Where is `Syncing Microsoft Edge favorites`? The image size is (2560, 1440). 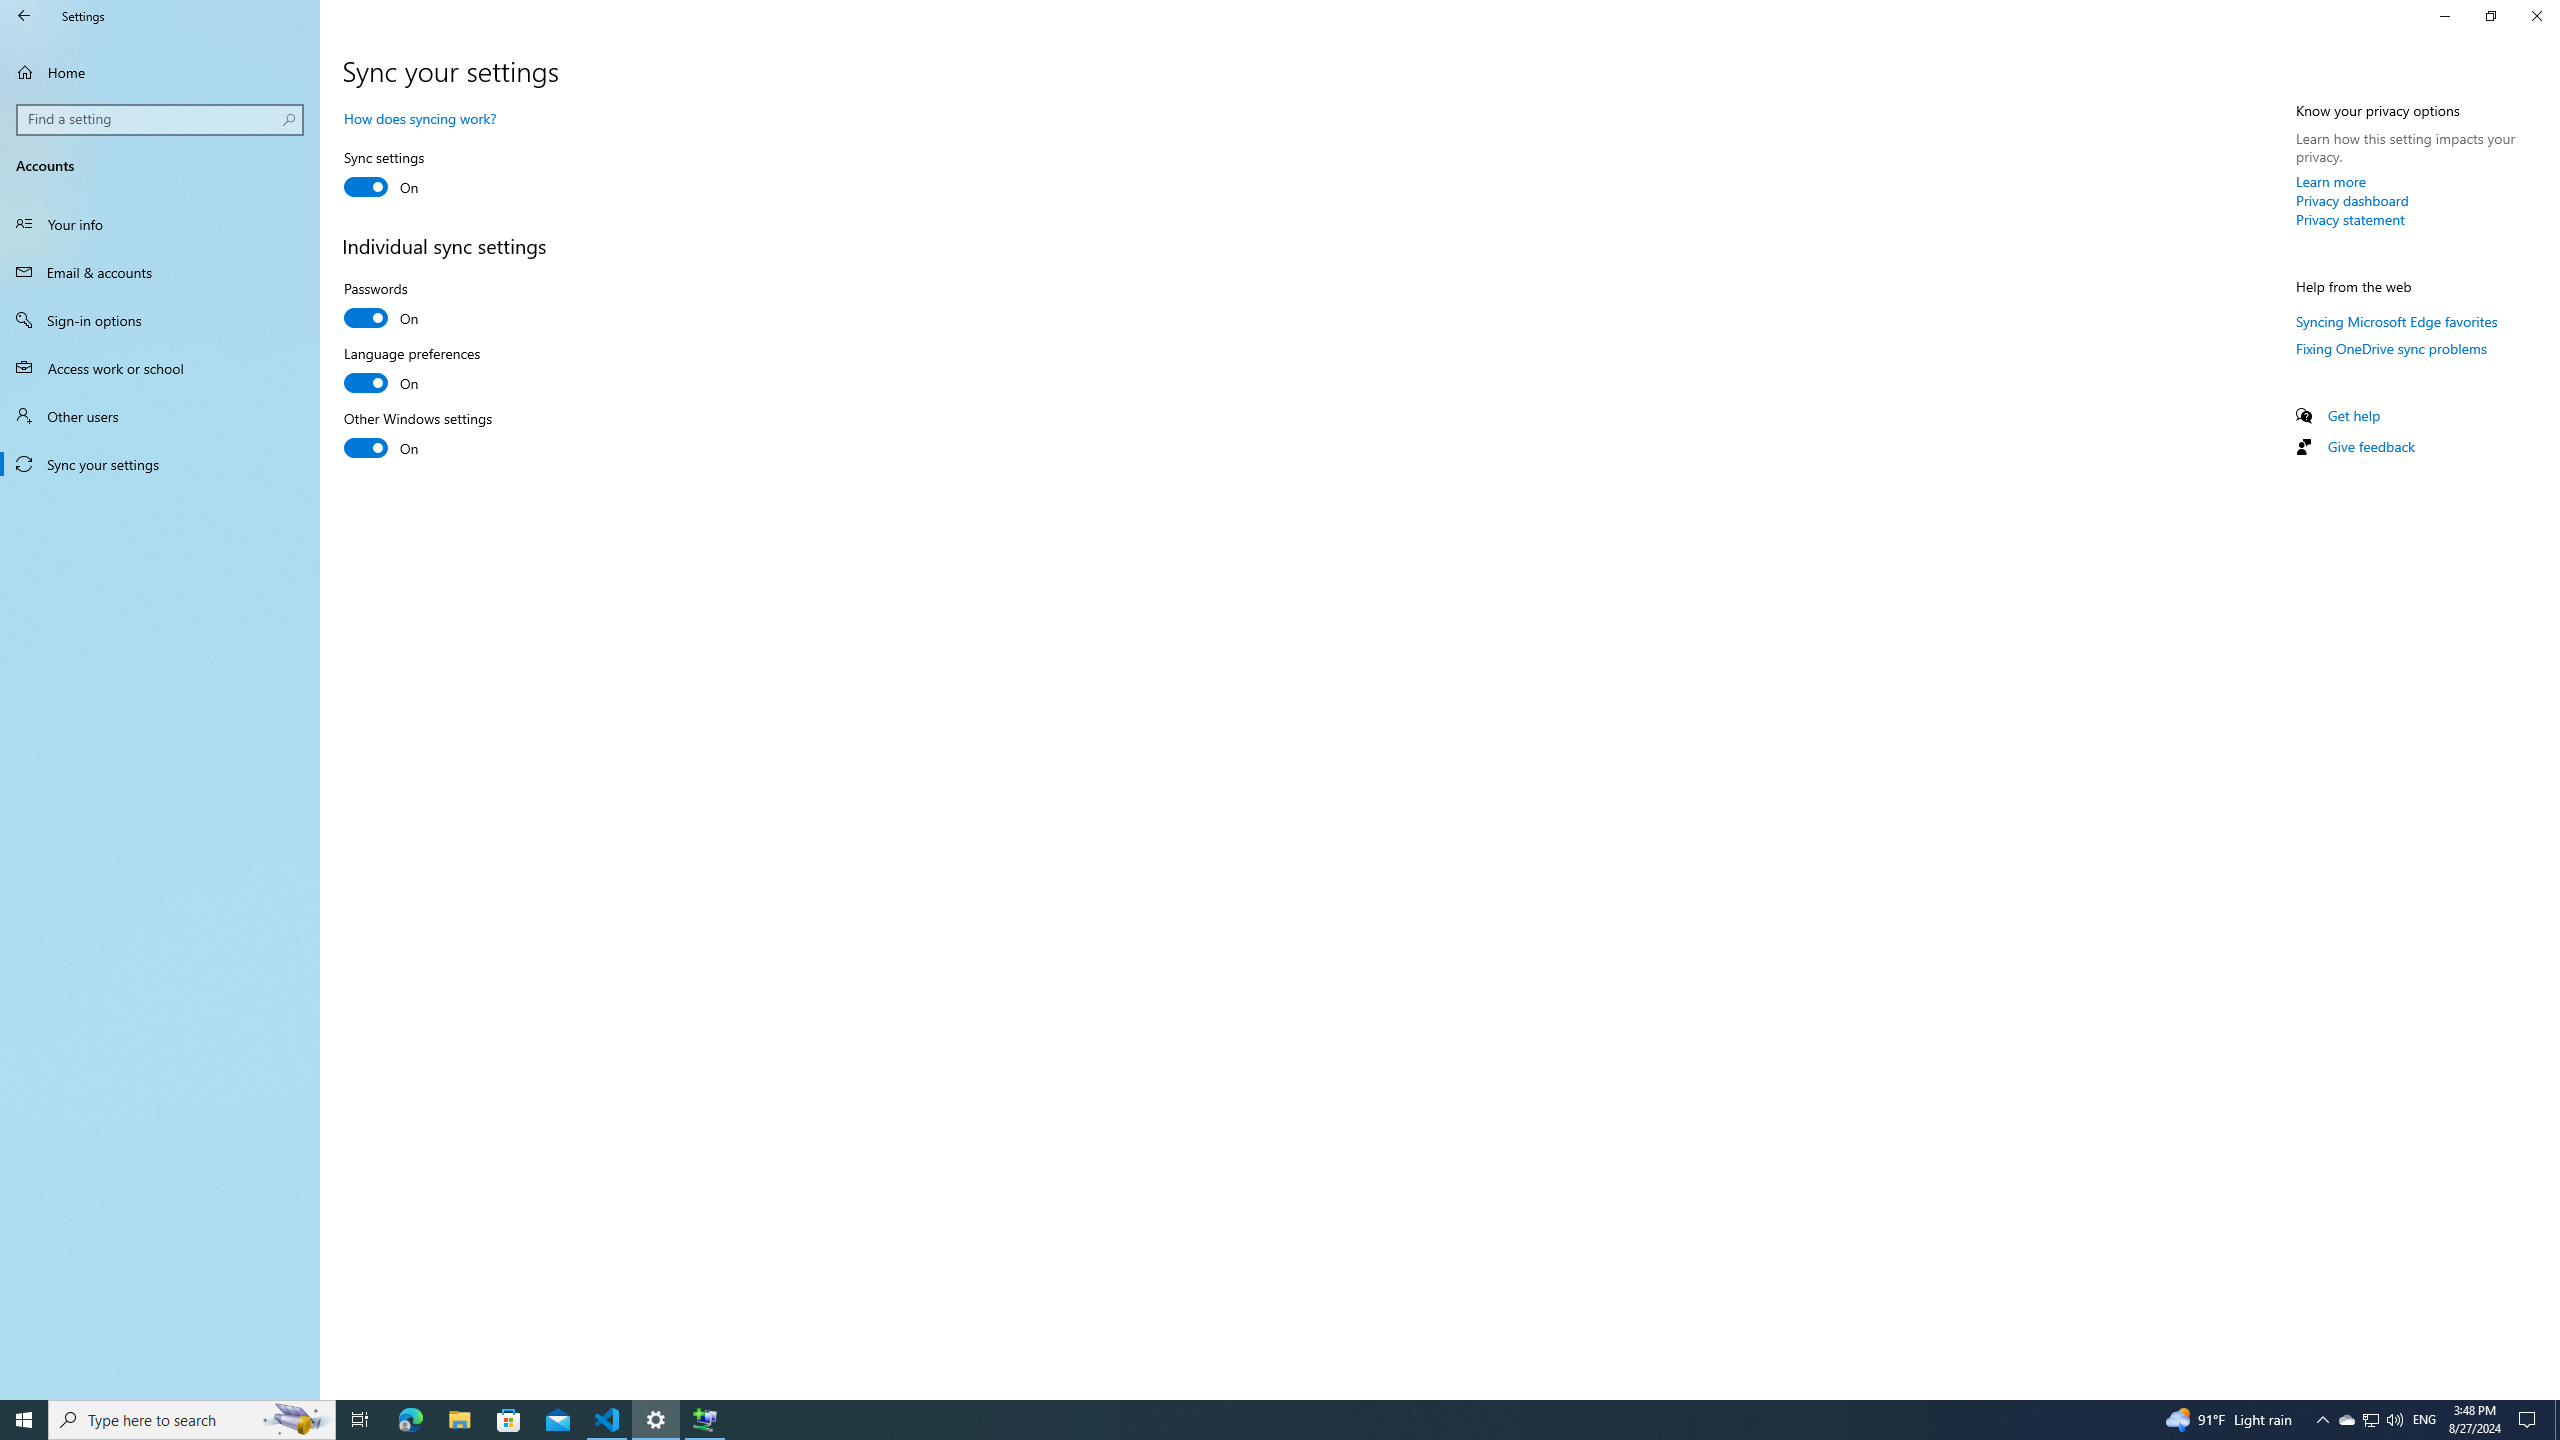 Syncing Microsoft Edge favorites is located at coordinates (2346, 1420).